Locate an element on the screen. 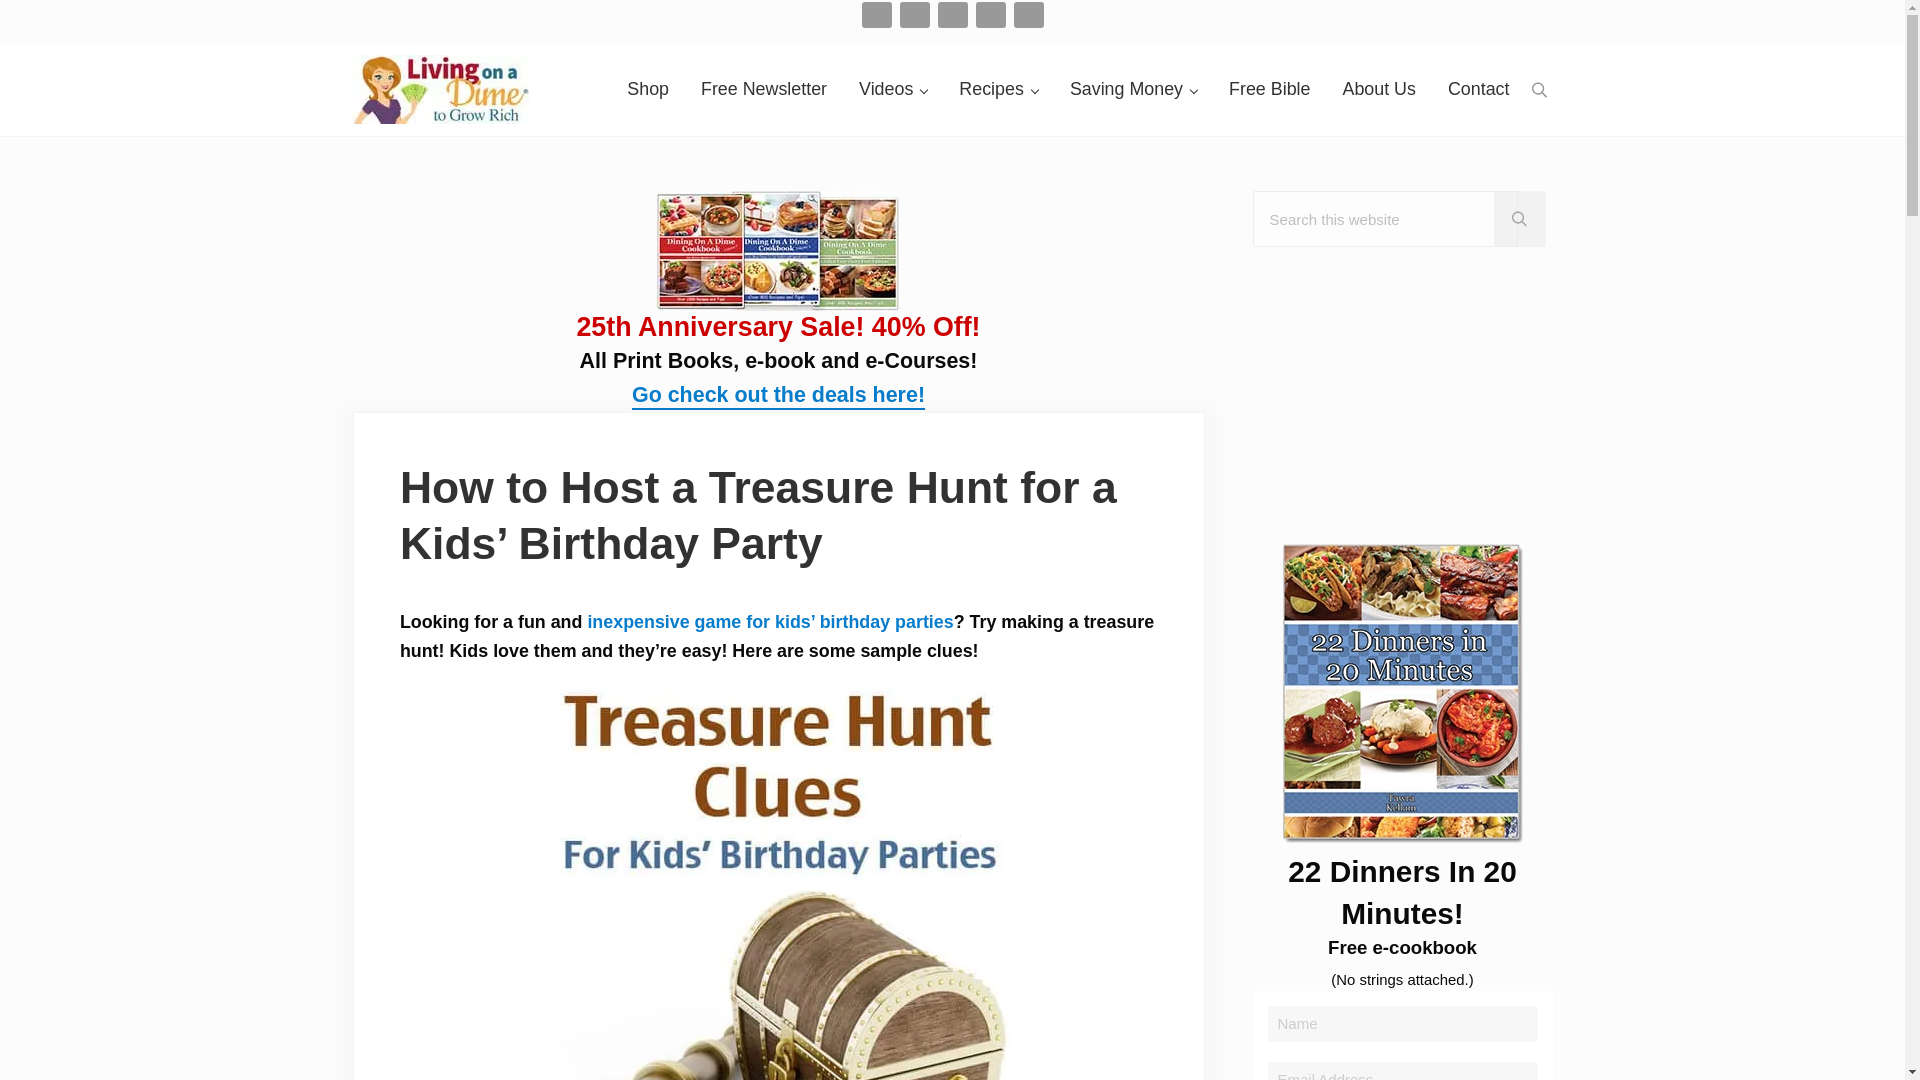 This screenshot has height=1080, width=1920. YouTube is located at coordinates (1028, 14).